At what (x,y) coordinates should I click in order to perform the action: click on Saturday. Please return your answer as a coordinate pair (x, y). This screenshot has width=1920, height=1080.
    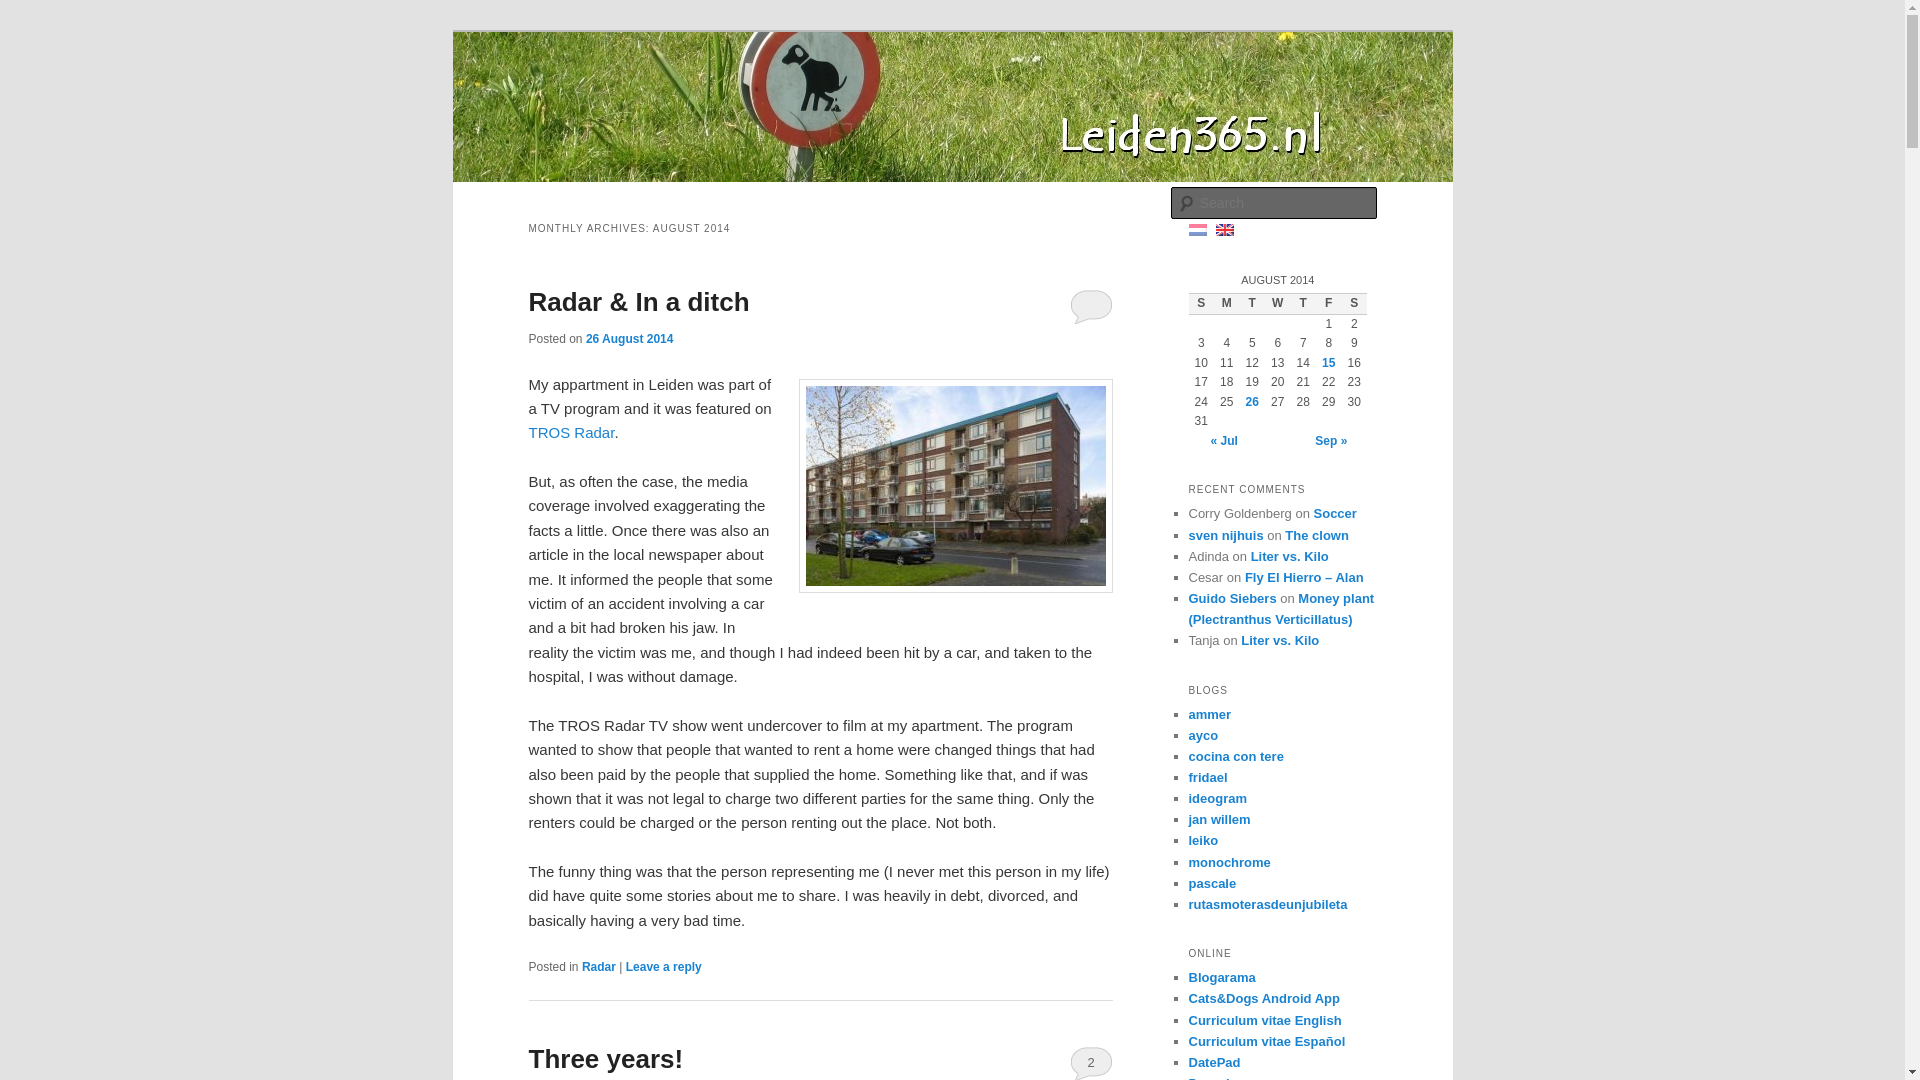
    Looking at the image, I should click on (1354, 304).